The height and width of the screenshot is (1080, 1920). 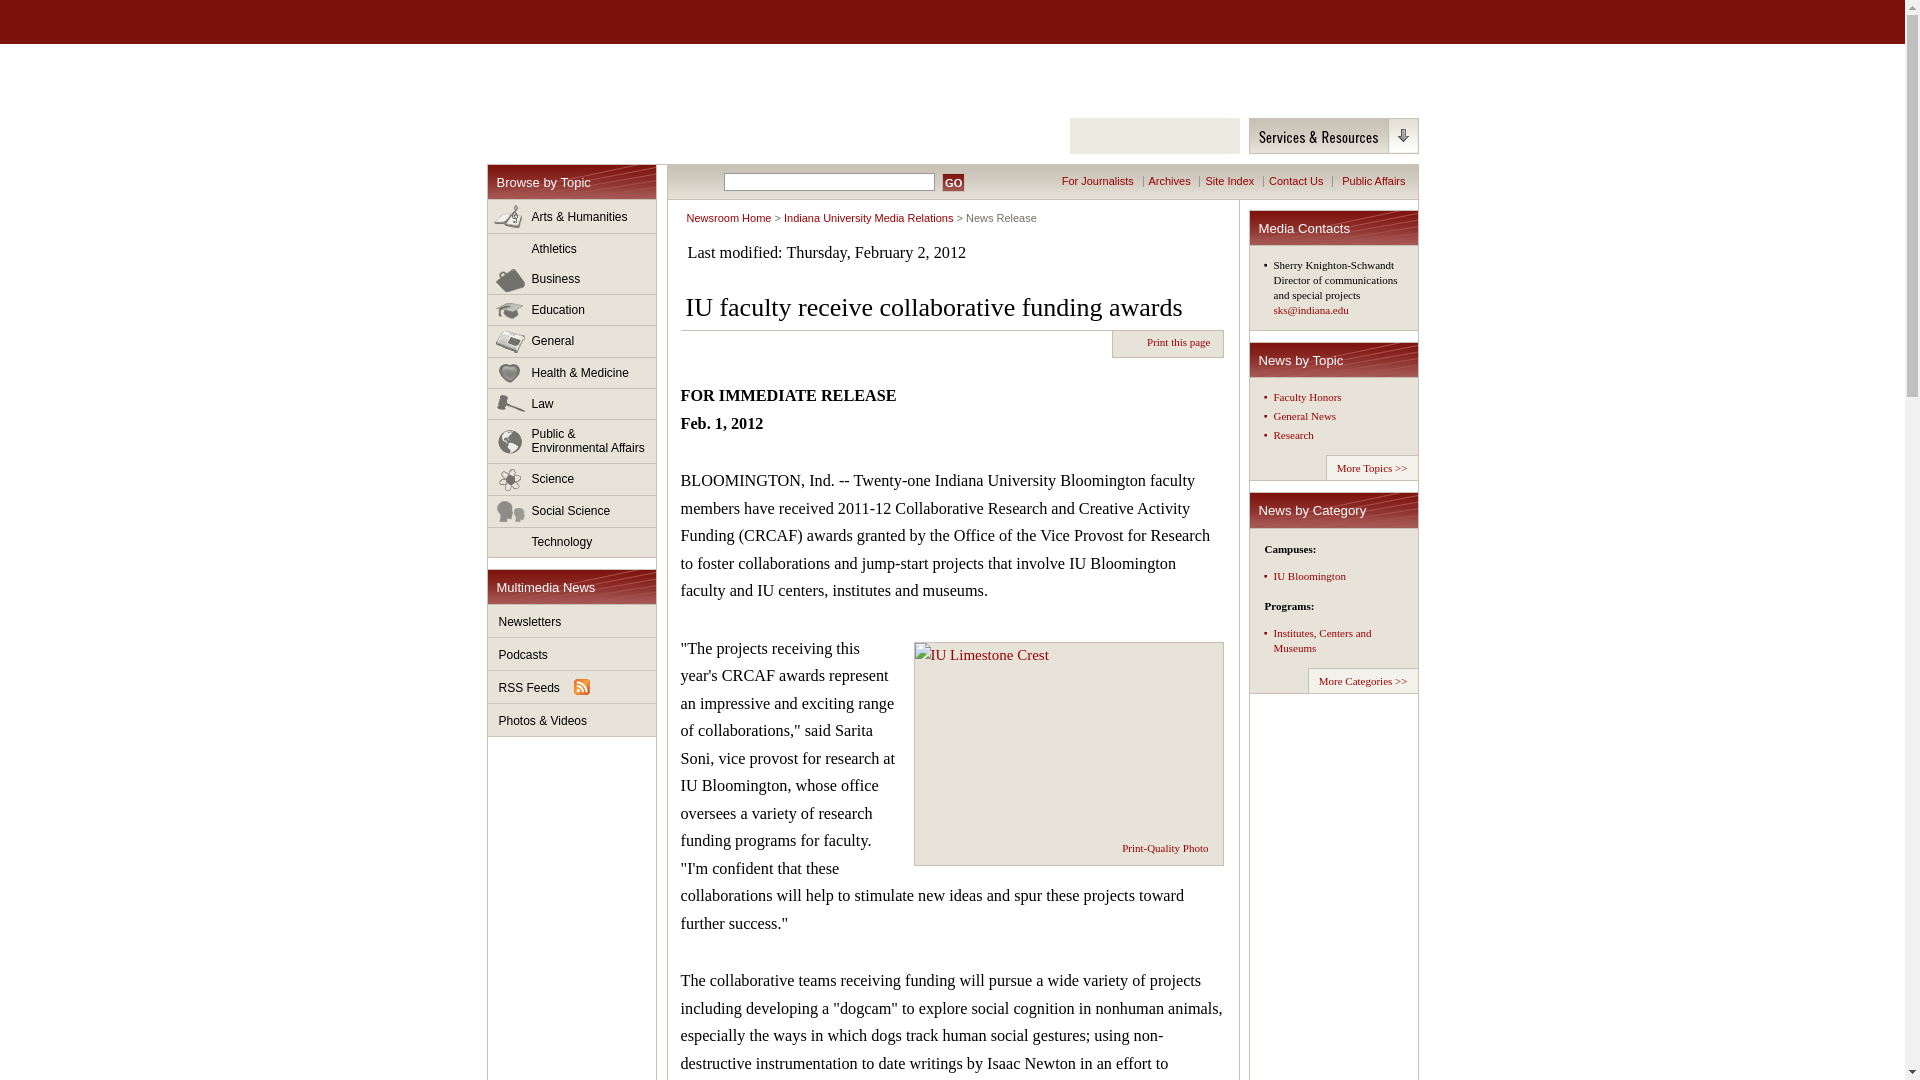 What do you see at coordinates (572, 542) in the screenshot?
I see `Technology` at bounding box center [572, 542].